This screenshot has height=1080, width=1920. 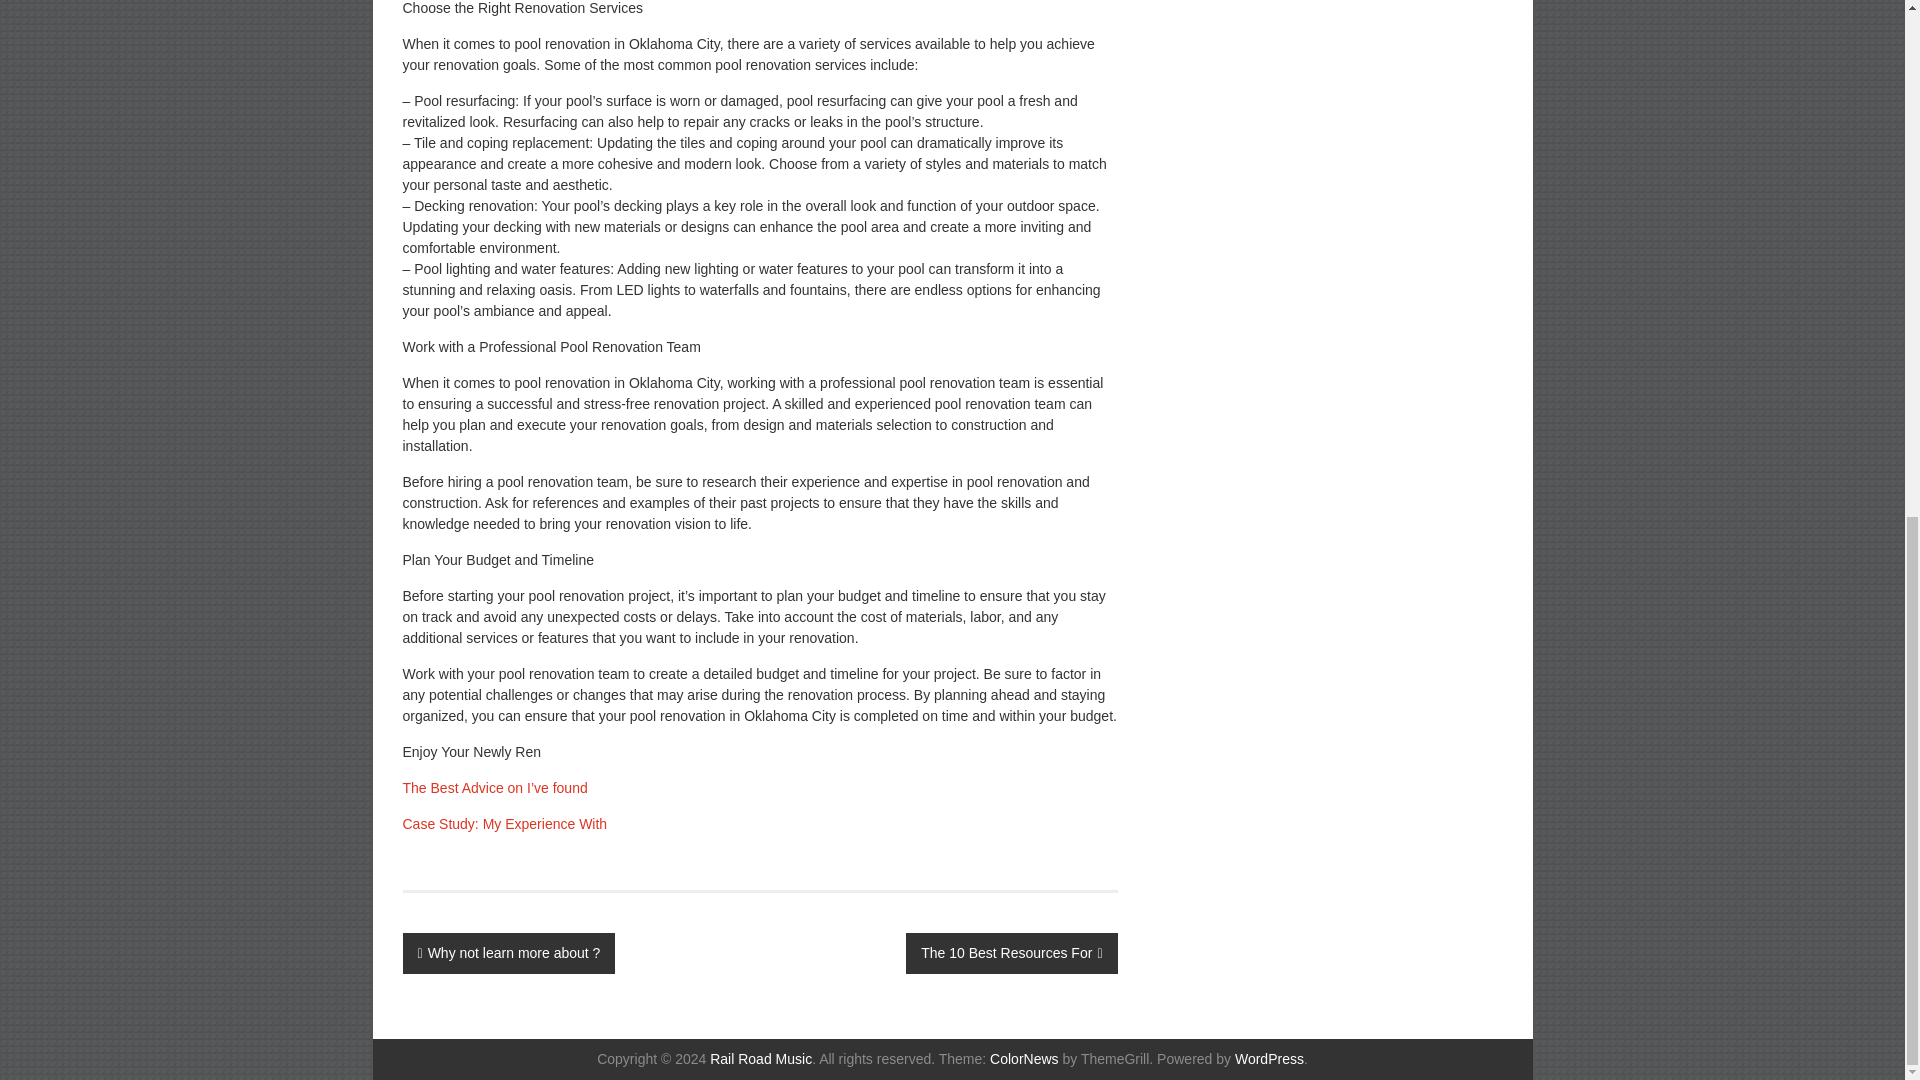 I want to click on ColorNews, so click(x=1024, y=1058).